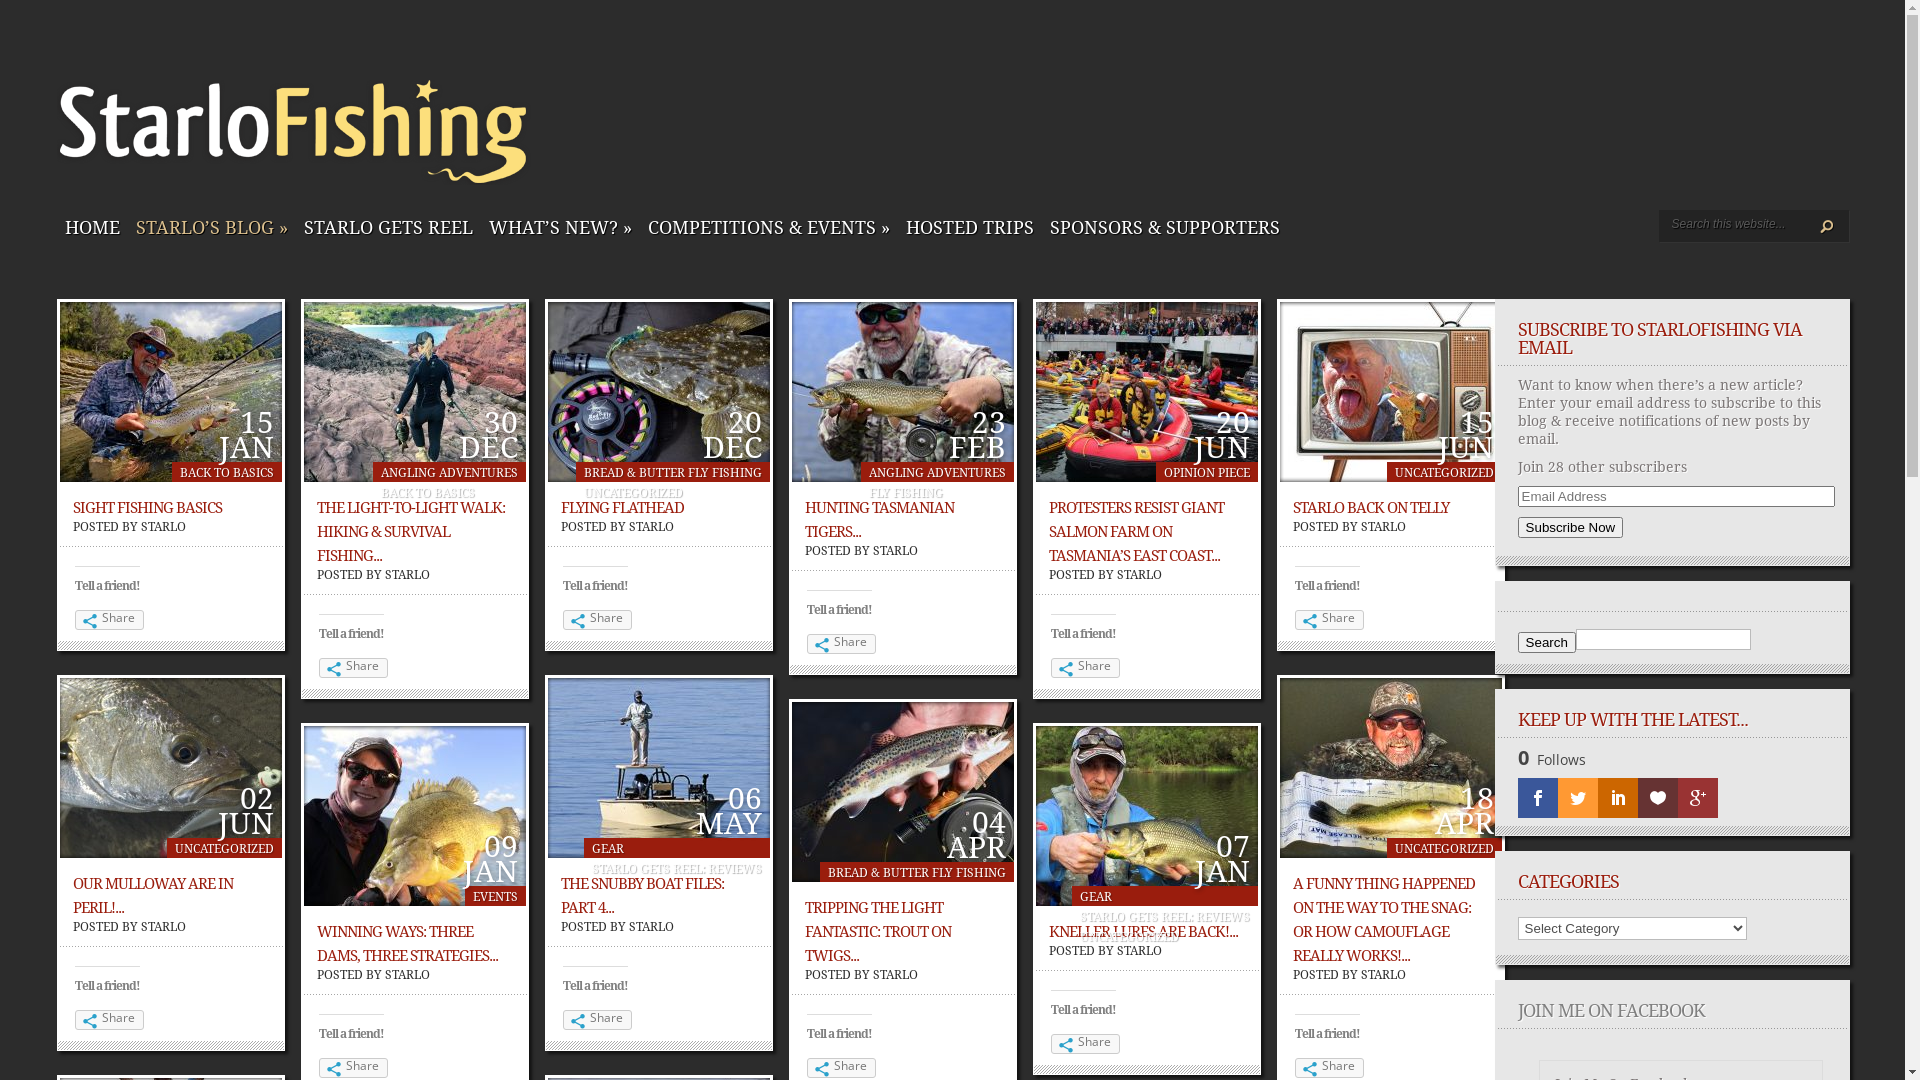 The image size is (1920, 1080). Describe the element at coordinates (598, 620) in the screenshot. I see `Share` at that location.